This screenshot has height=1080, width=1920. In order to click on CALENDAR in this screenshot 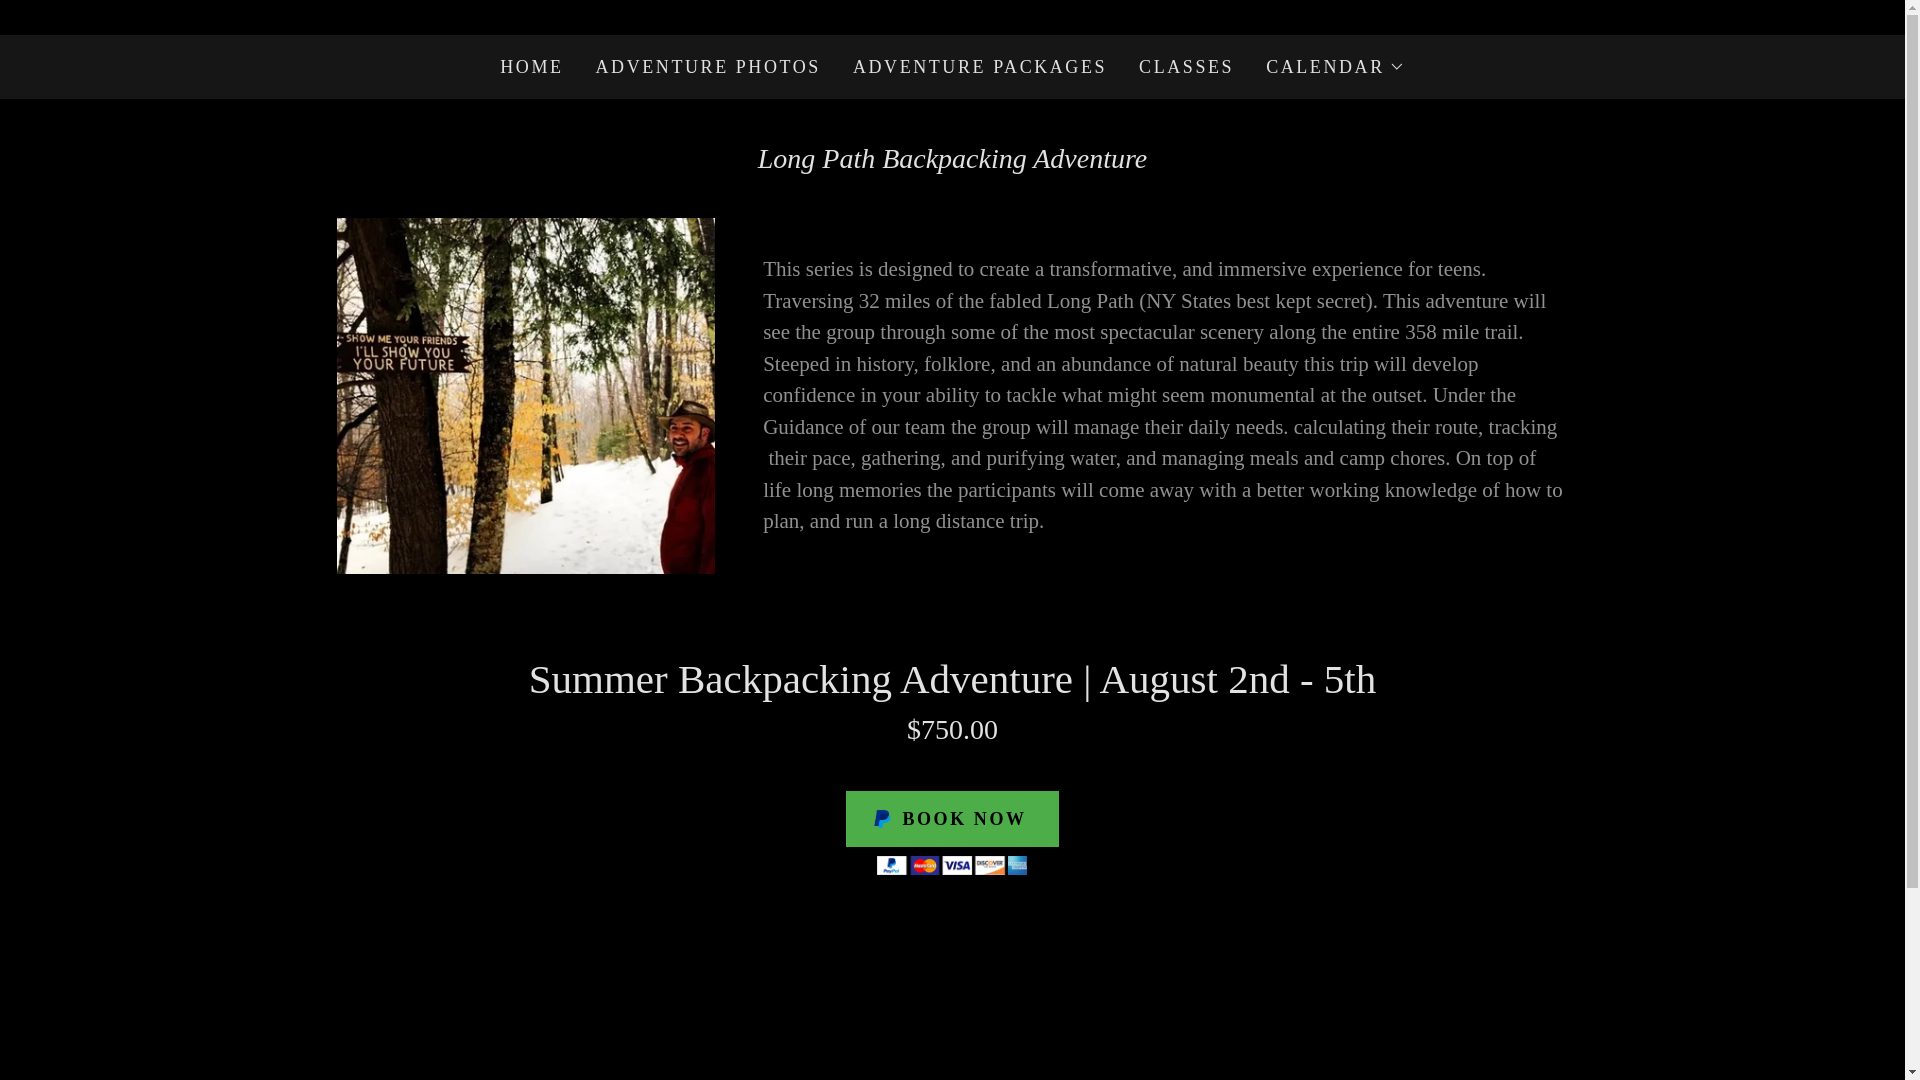, I will do `click(1335, 66)`.